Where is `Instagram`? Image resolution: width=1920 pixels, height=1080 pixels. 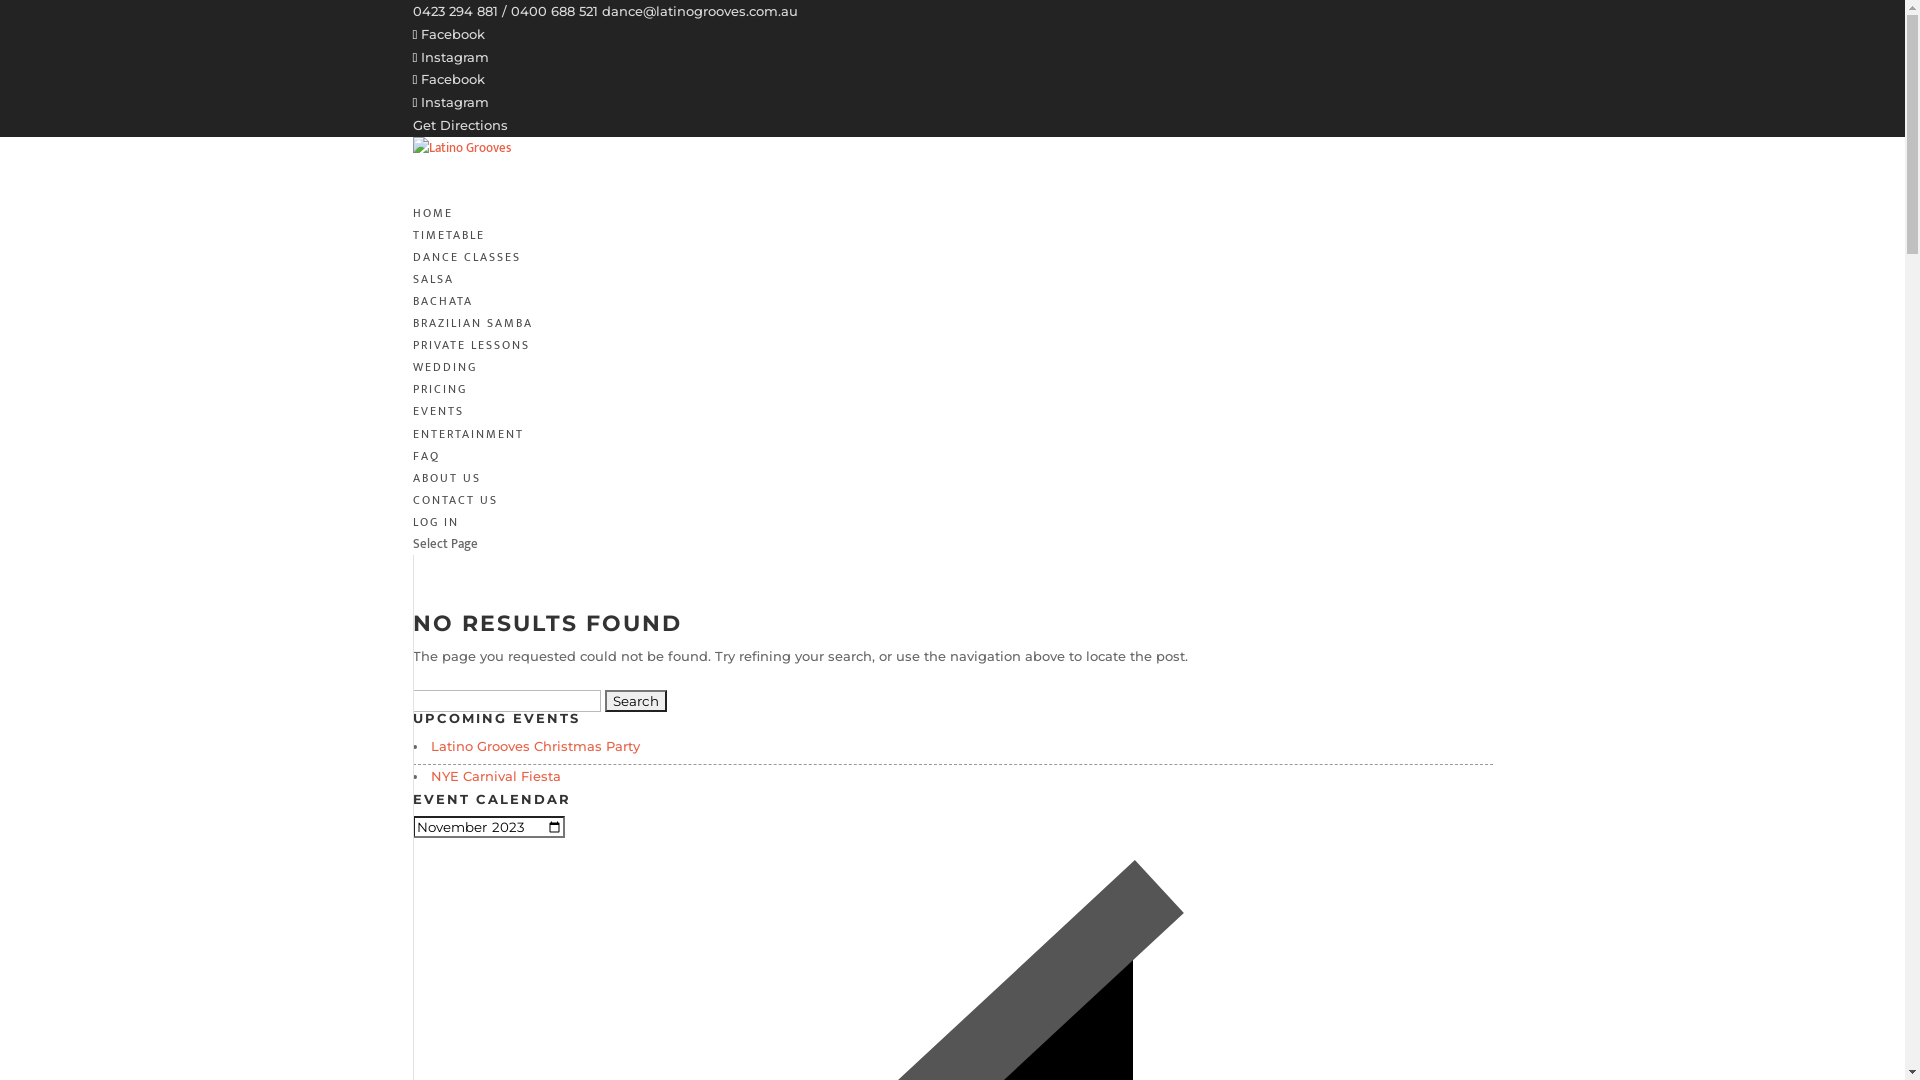
Instagram is located at coordinates (450, 56).